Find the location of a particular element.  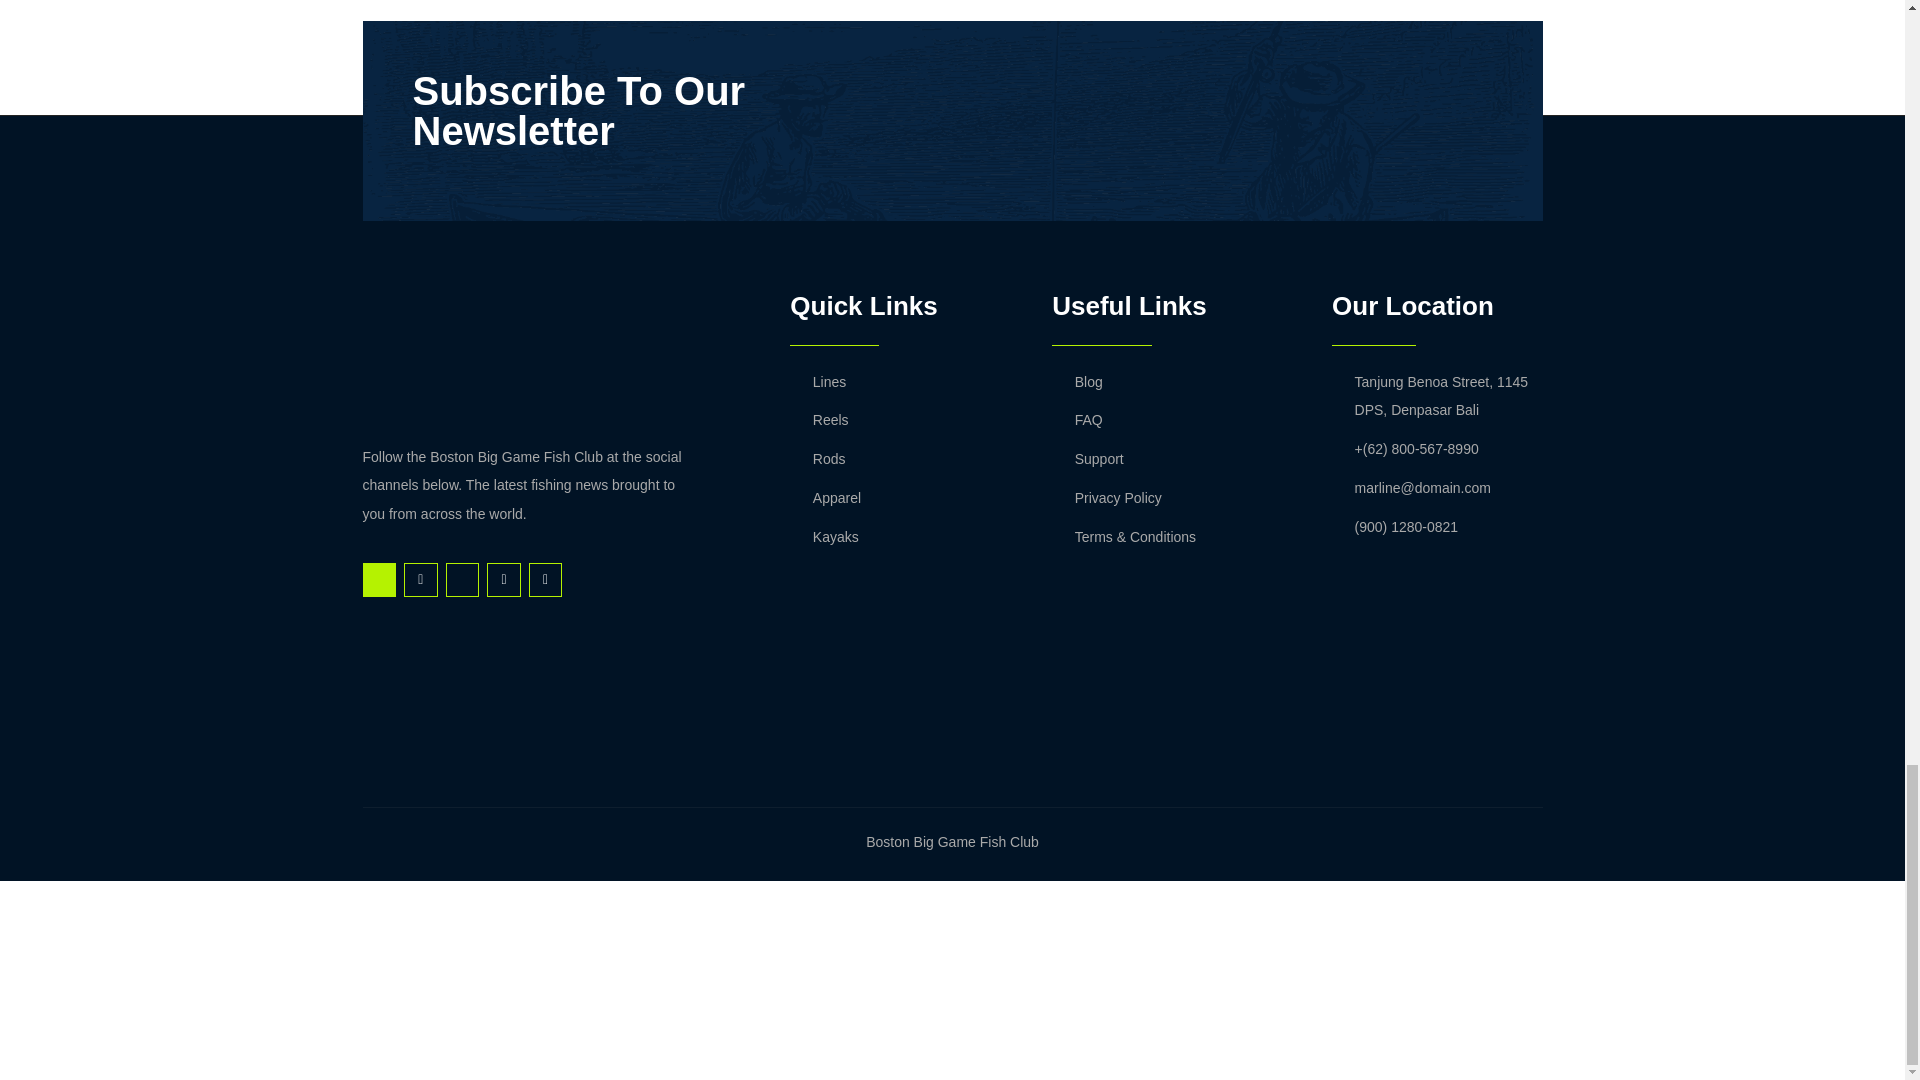

Support is located at coordinates (1176, 459).